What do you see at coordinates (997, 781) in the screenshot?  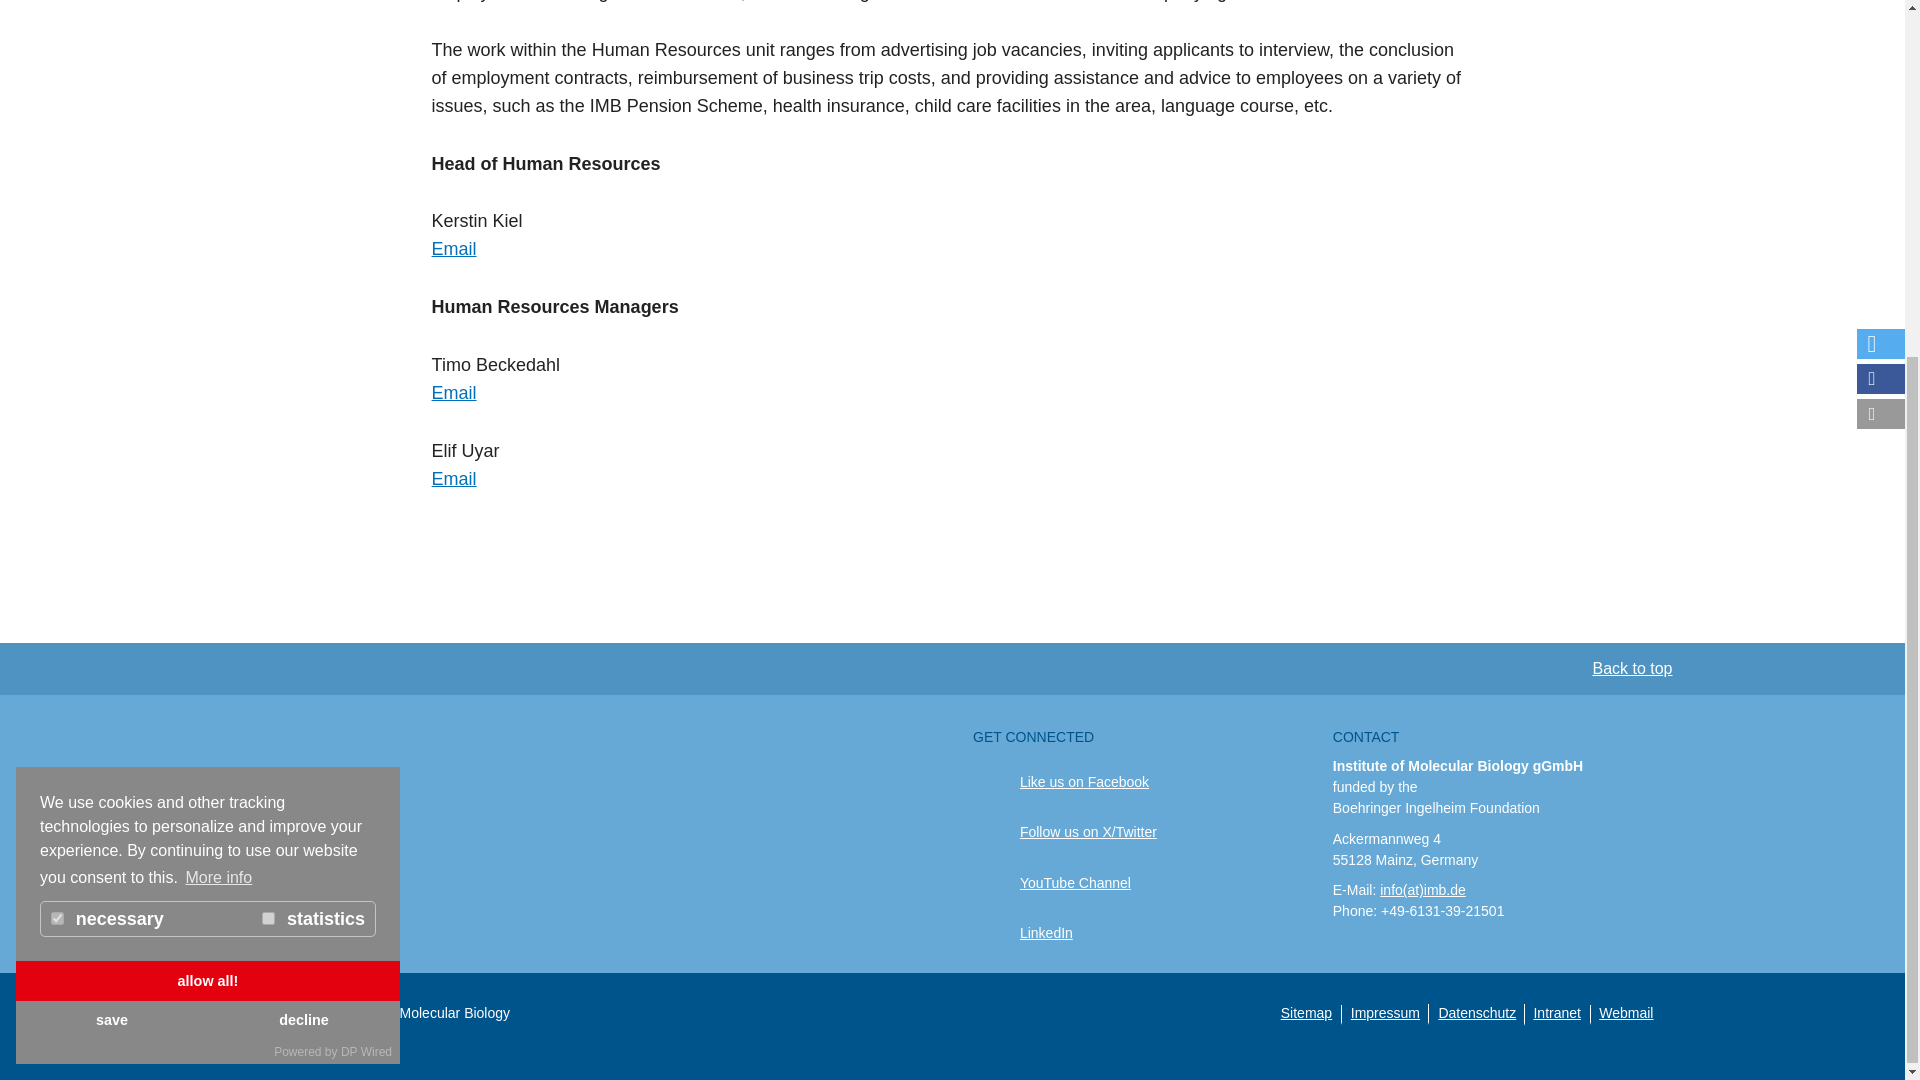 I see `Facebook Logo` at bounding box center [997, 781].